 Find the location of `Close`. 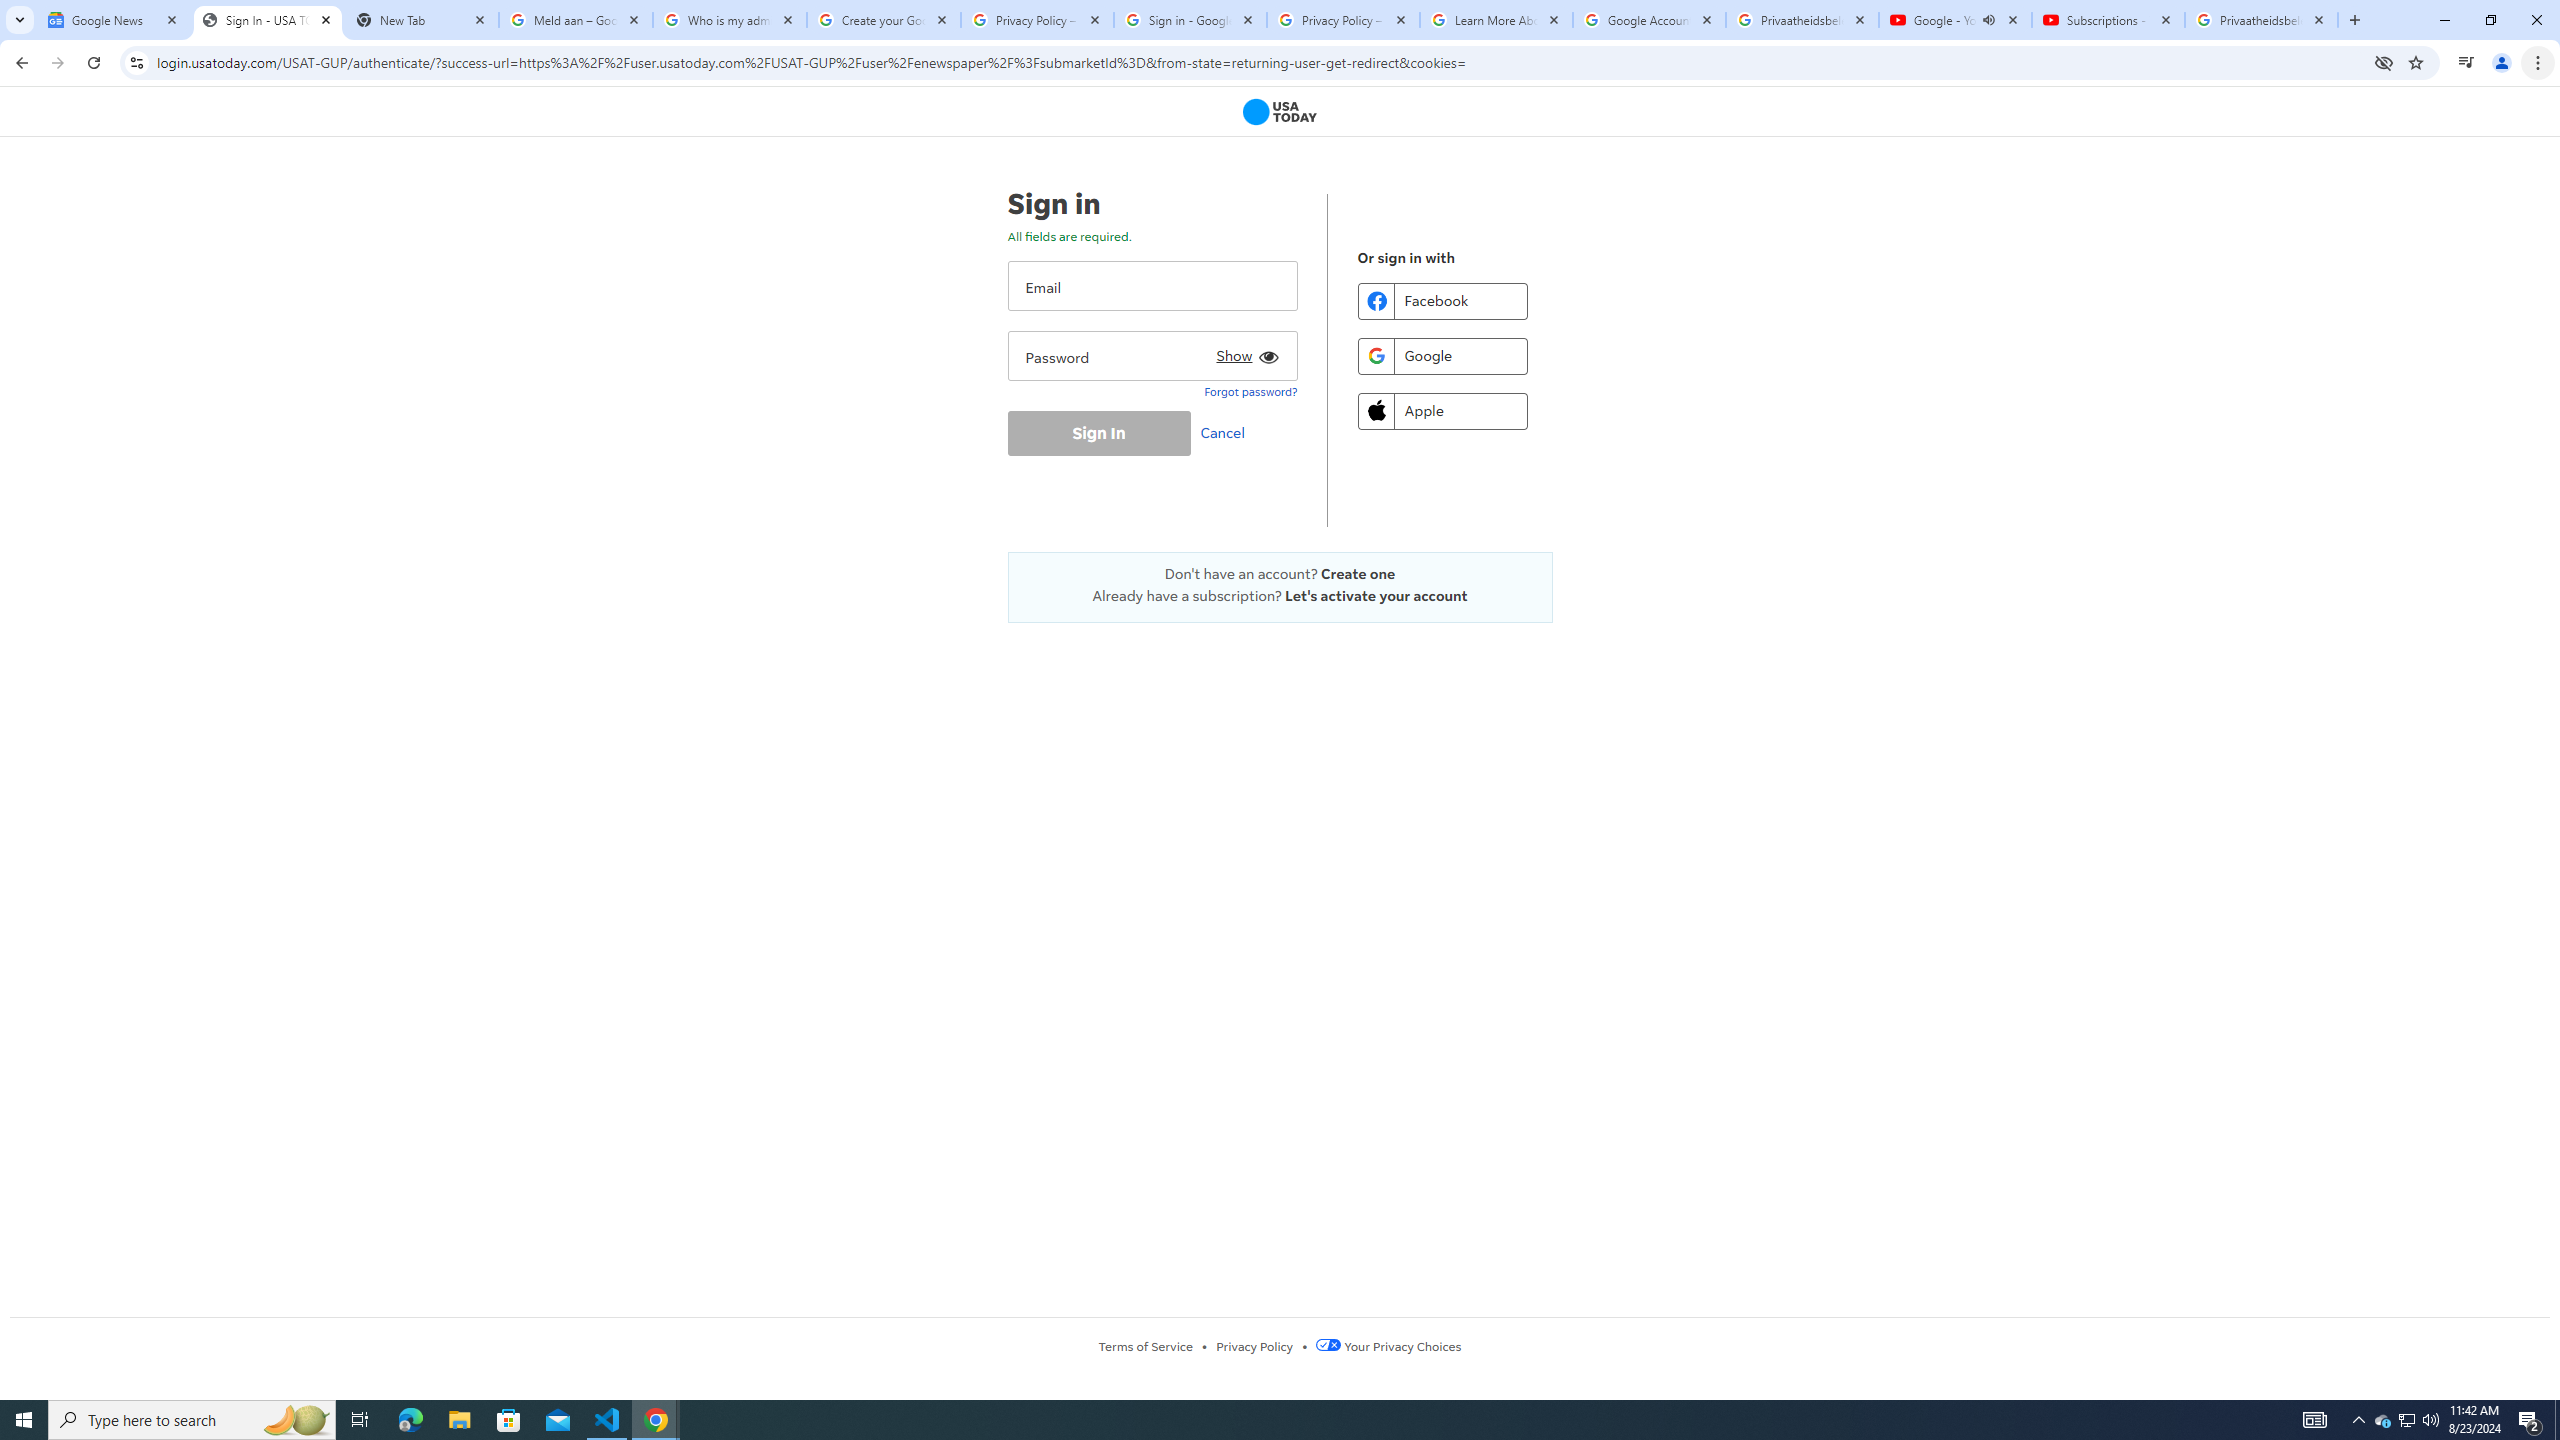

Close is located at coordinates (2318, 20).